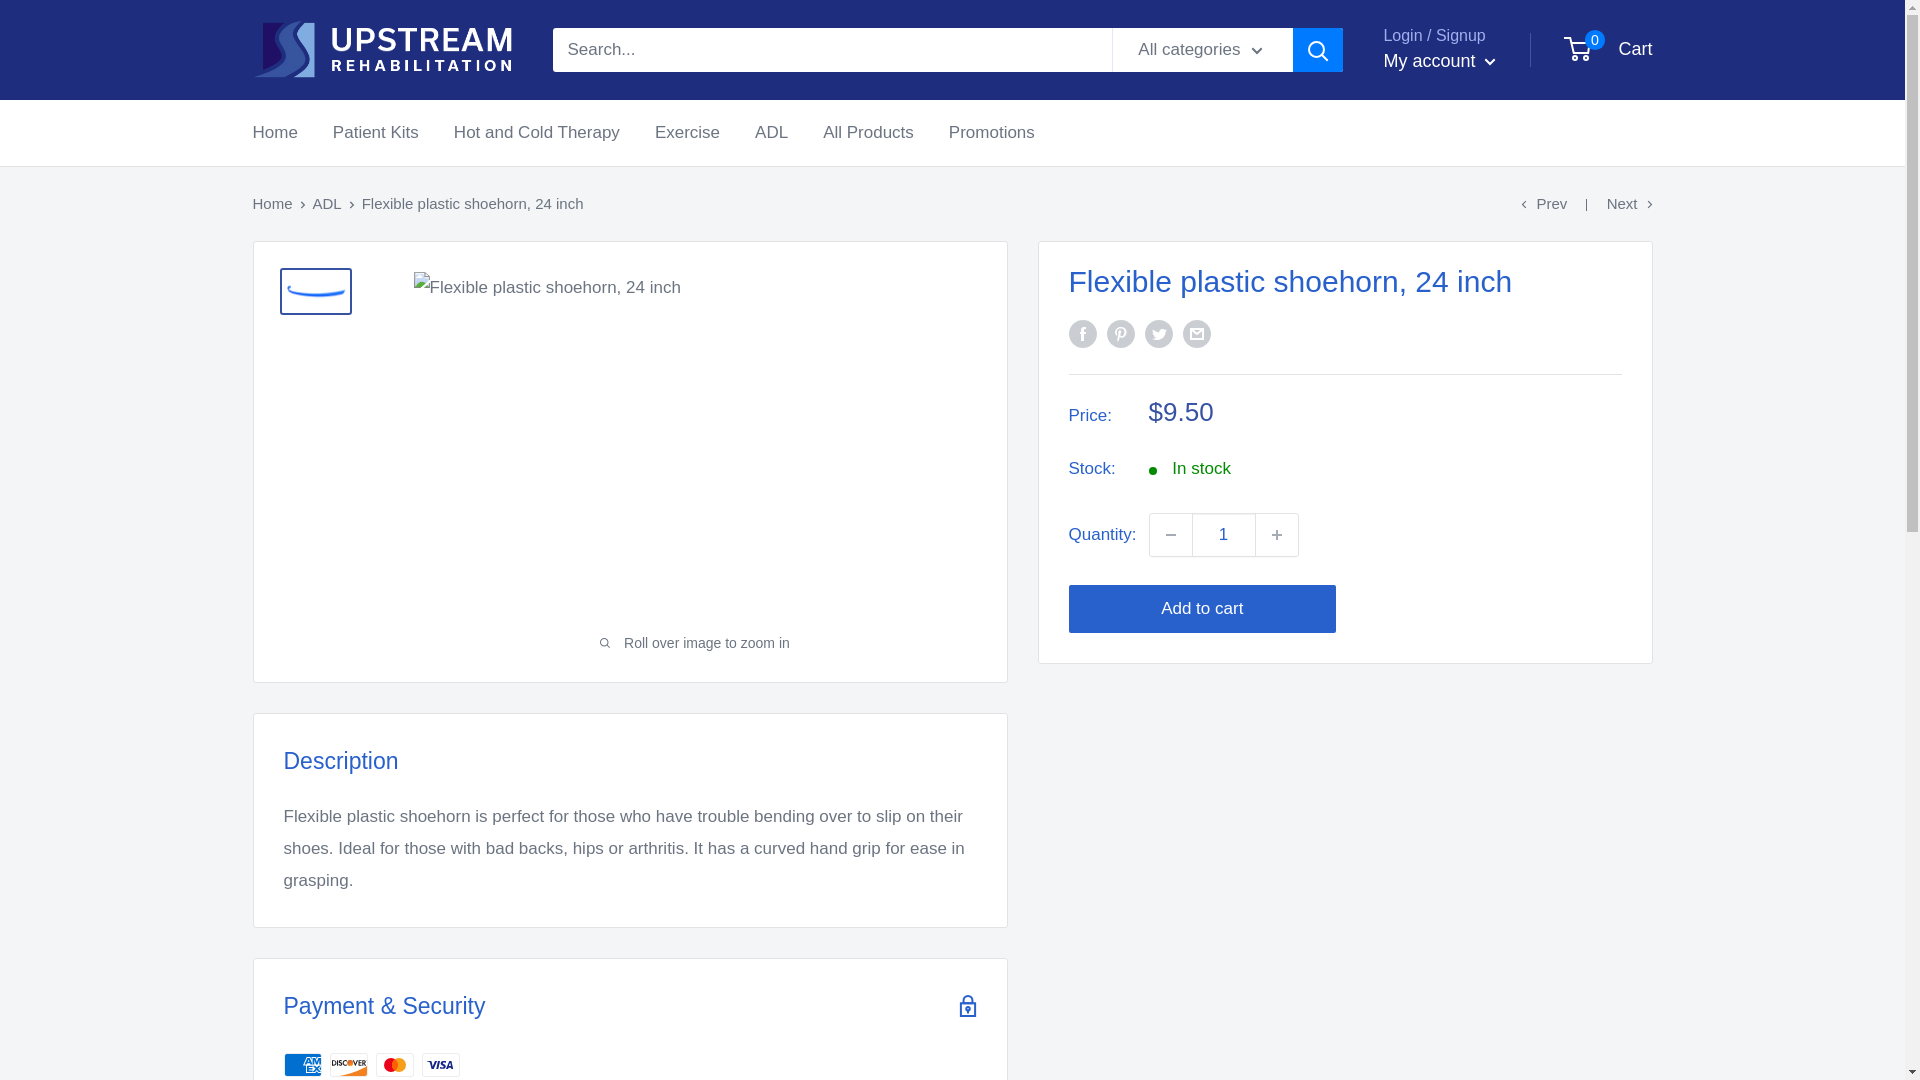 Image resolution: width=1920 pixels, height=1080 pixels. Describe the element at coordinates (274, 132) in the screenshot. I see `Home` at that location.